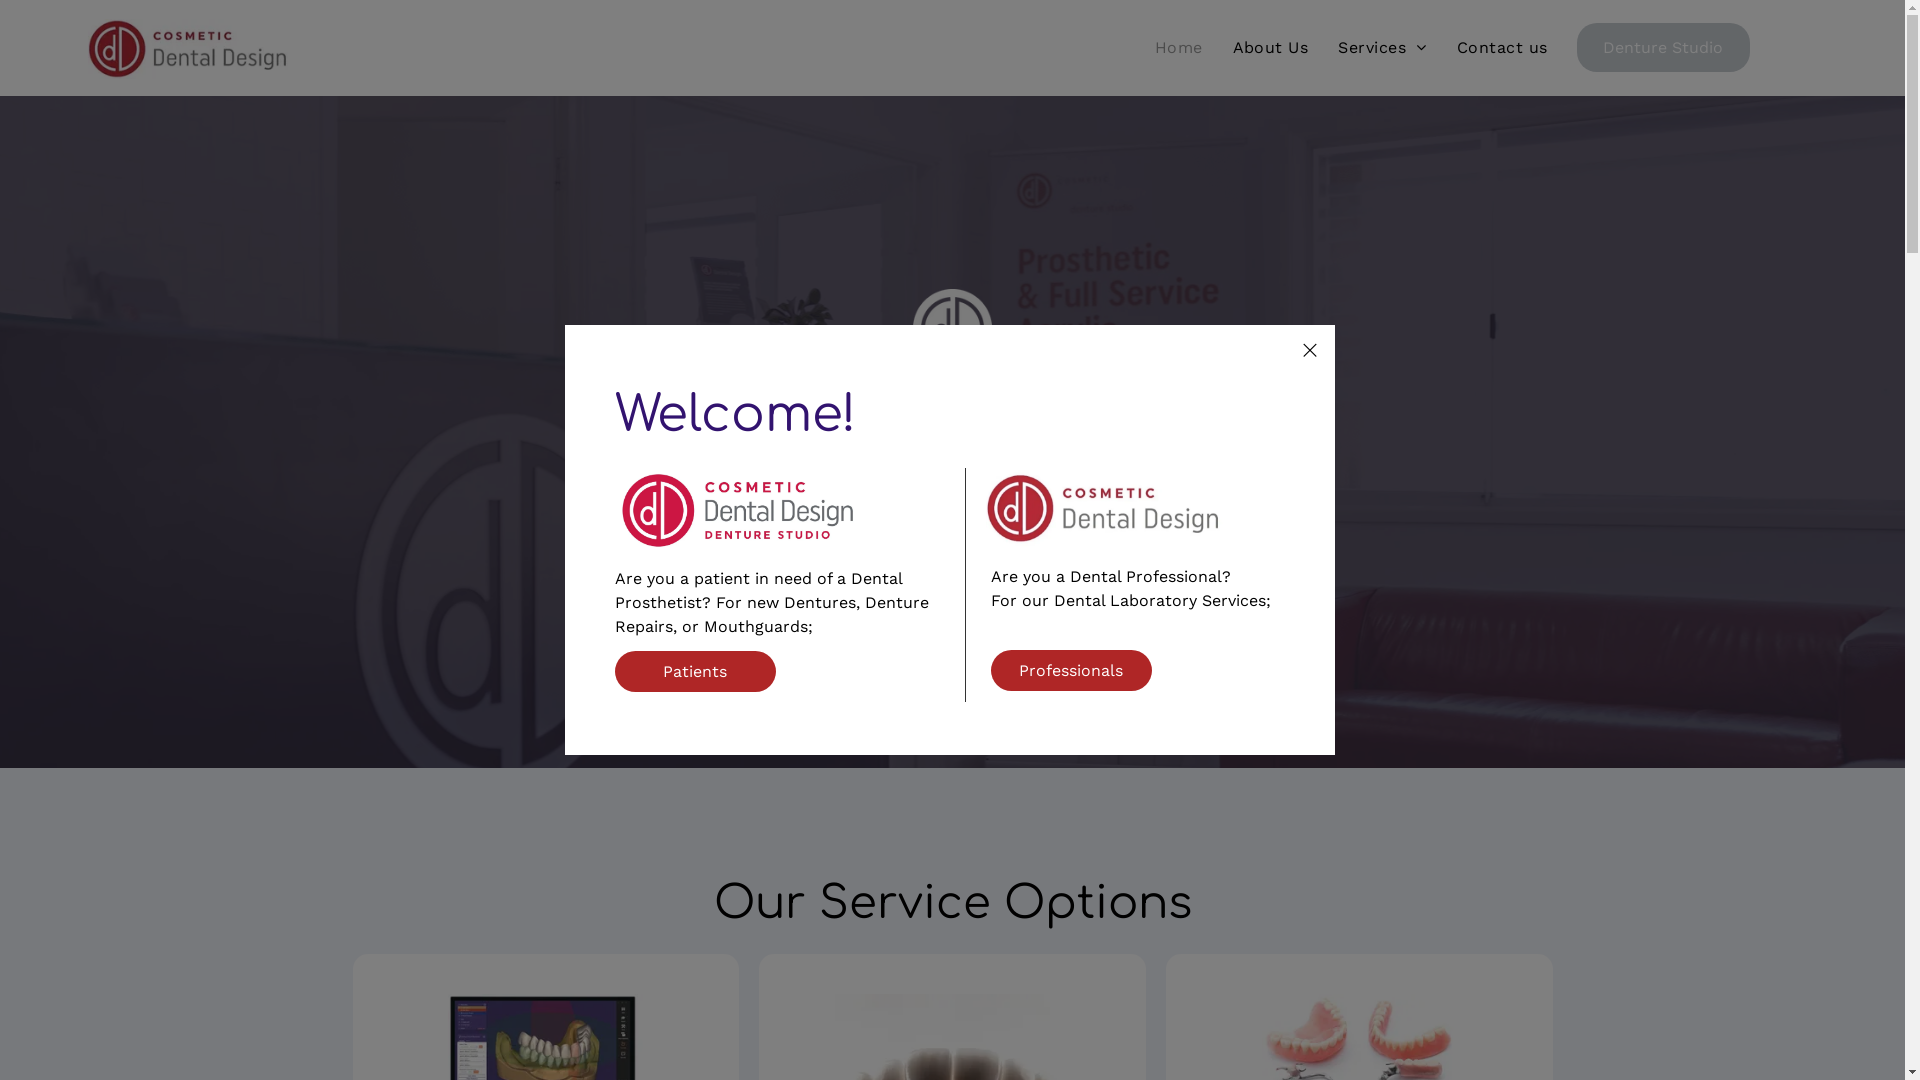  What do you see at coordinates (1072, 670) in the screenshot?
I see `Professionals` at bounding box center [1072, 670].